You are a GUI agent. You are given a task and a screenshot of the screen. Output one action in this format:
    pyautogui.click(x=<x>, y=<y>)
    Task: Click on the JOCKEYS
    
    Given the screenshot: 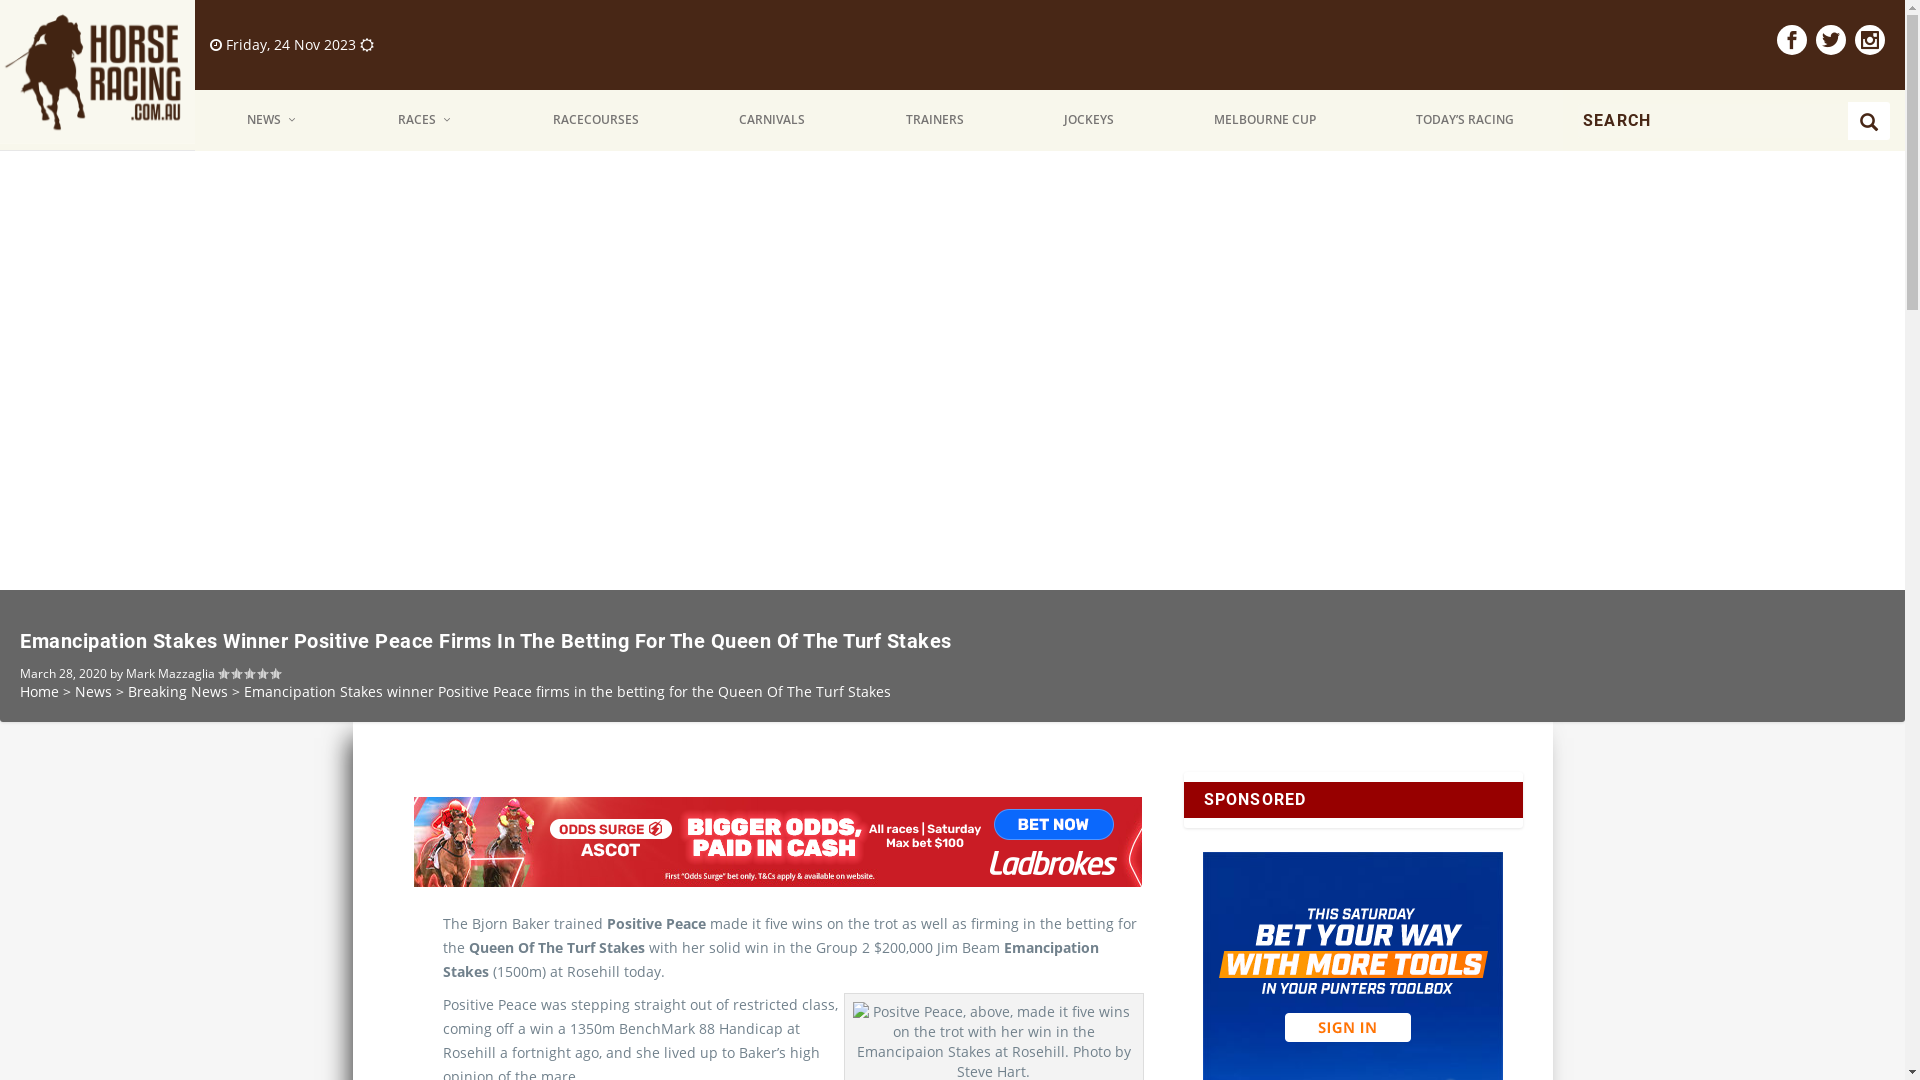 What is the action you would take?
    pyautogui.click(x=1090, y=120)
    